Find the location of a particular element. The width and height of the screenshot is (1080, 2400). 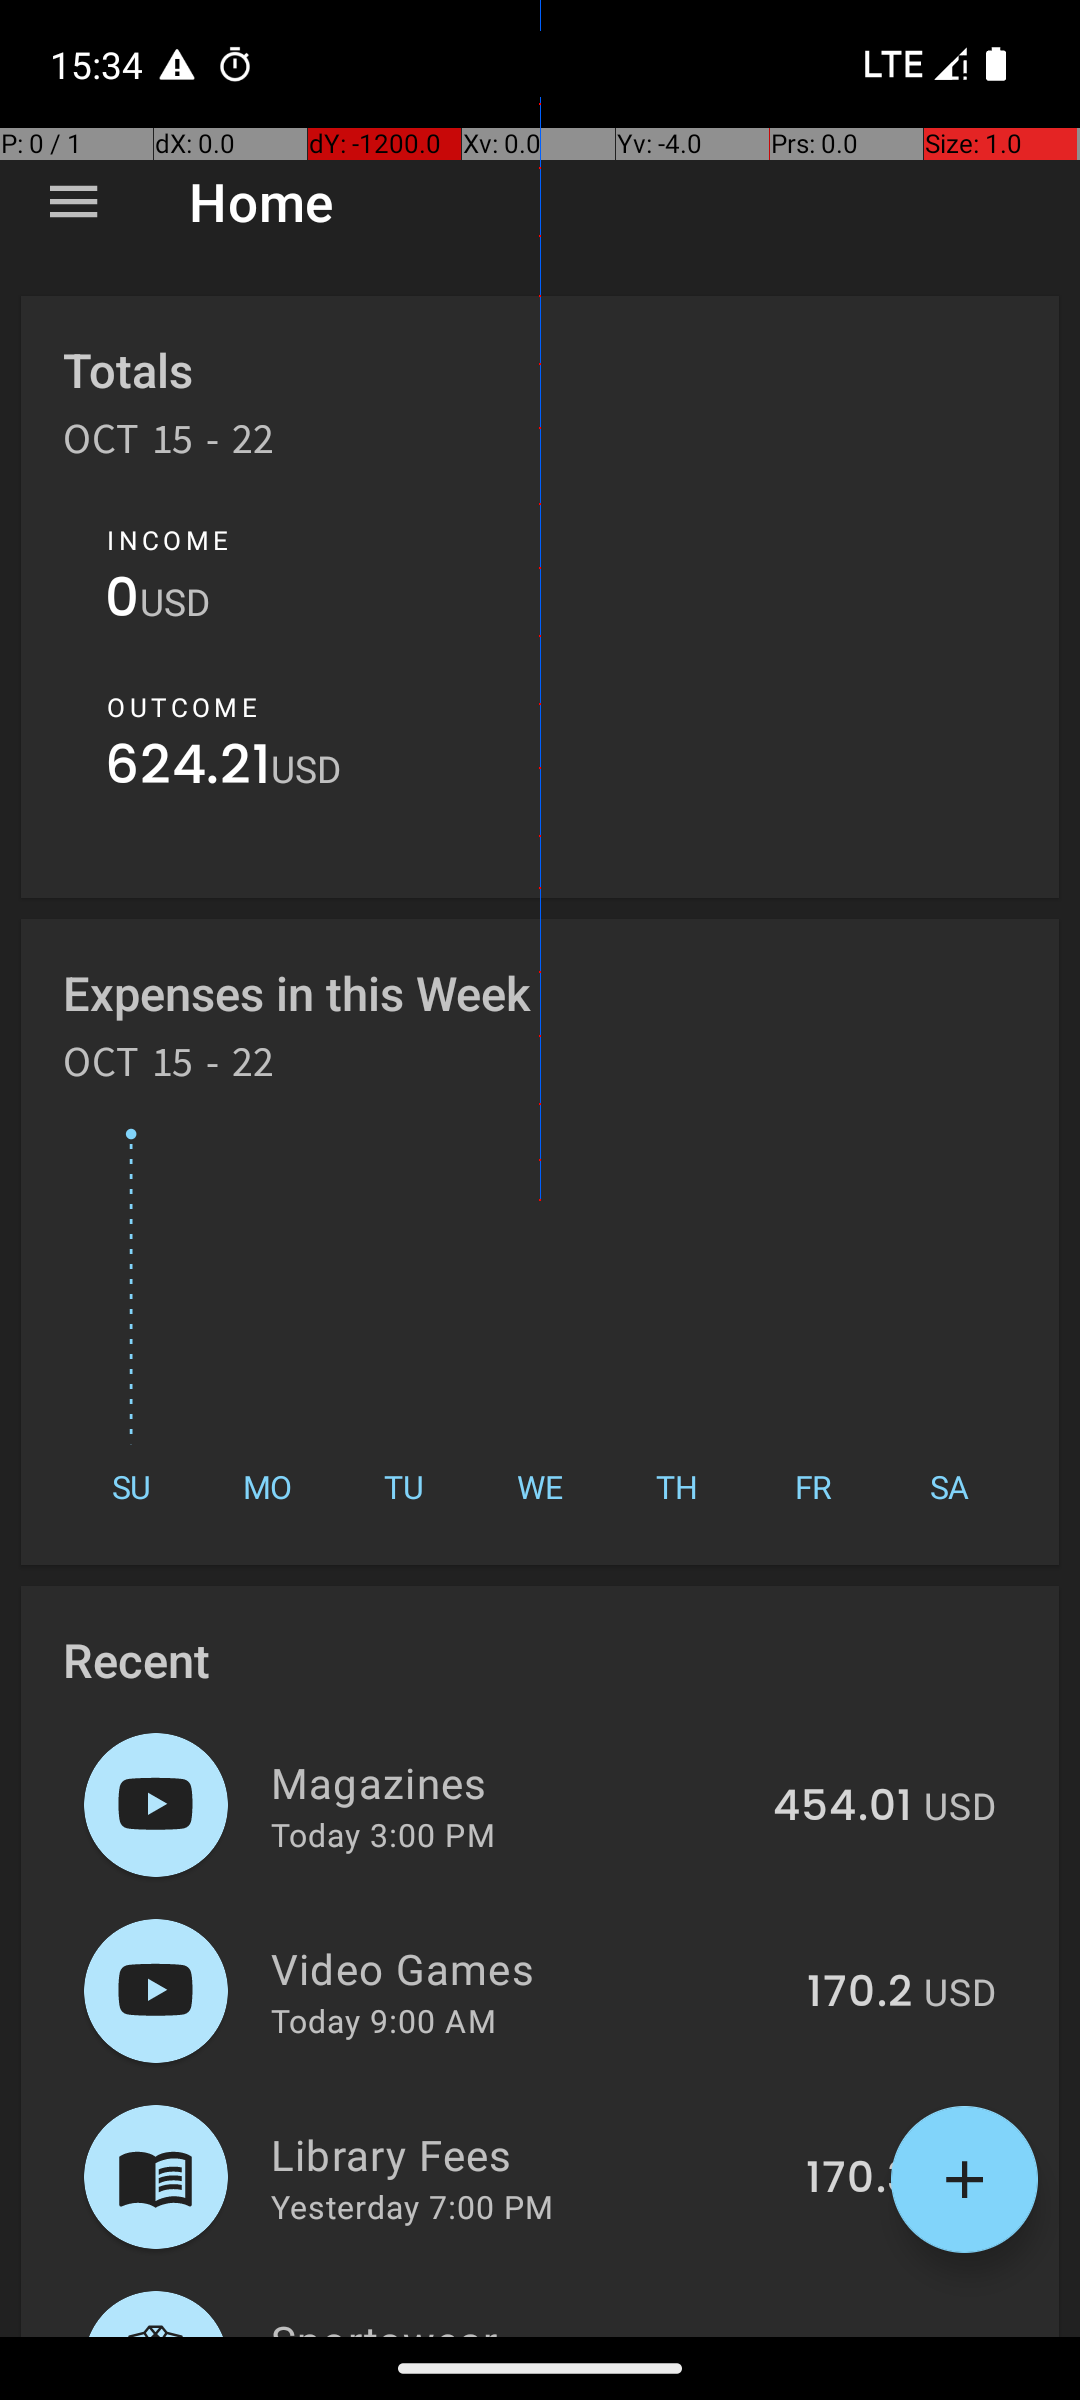

Sportswear is located at coordinates (507, 2324).